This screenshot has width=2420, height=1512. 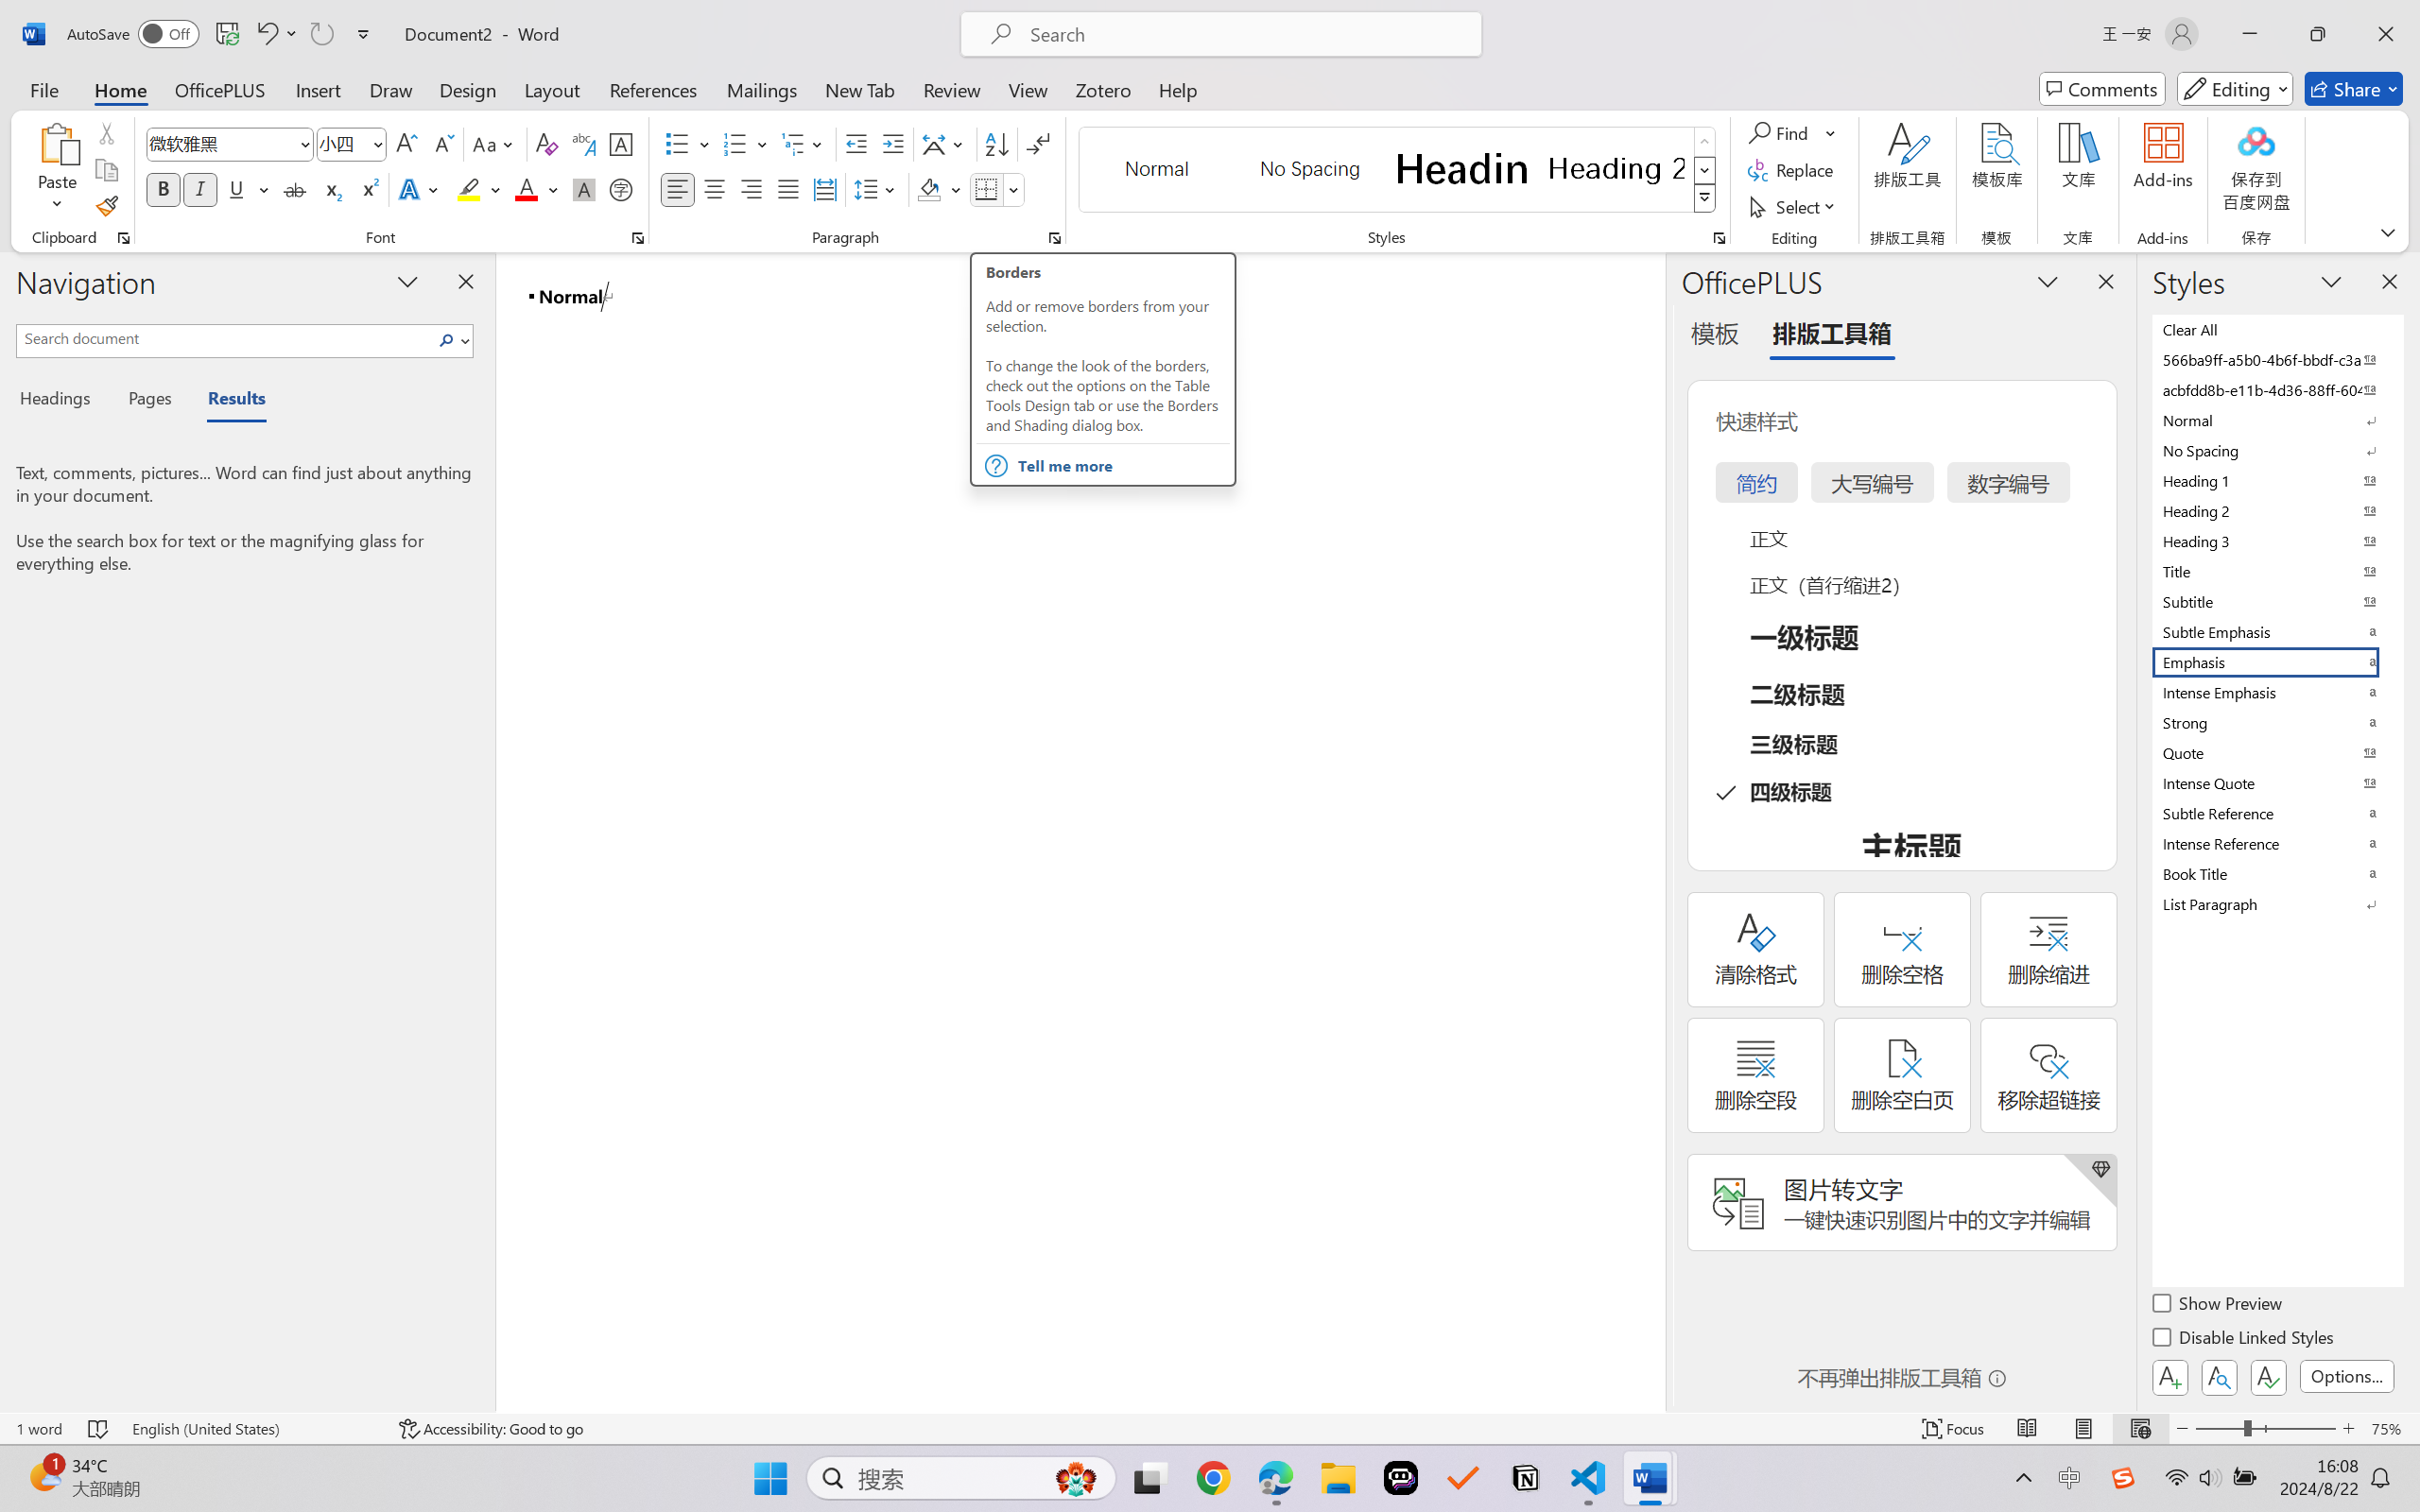 I want to click on Distributed, so click(x=824, y=189).